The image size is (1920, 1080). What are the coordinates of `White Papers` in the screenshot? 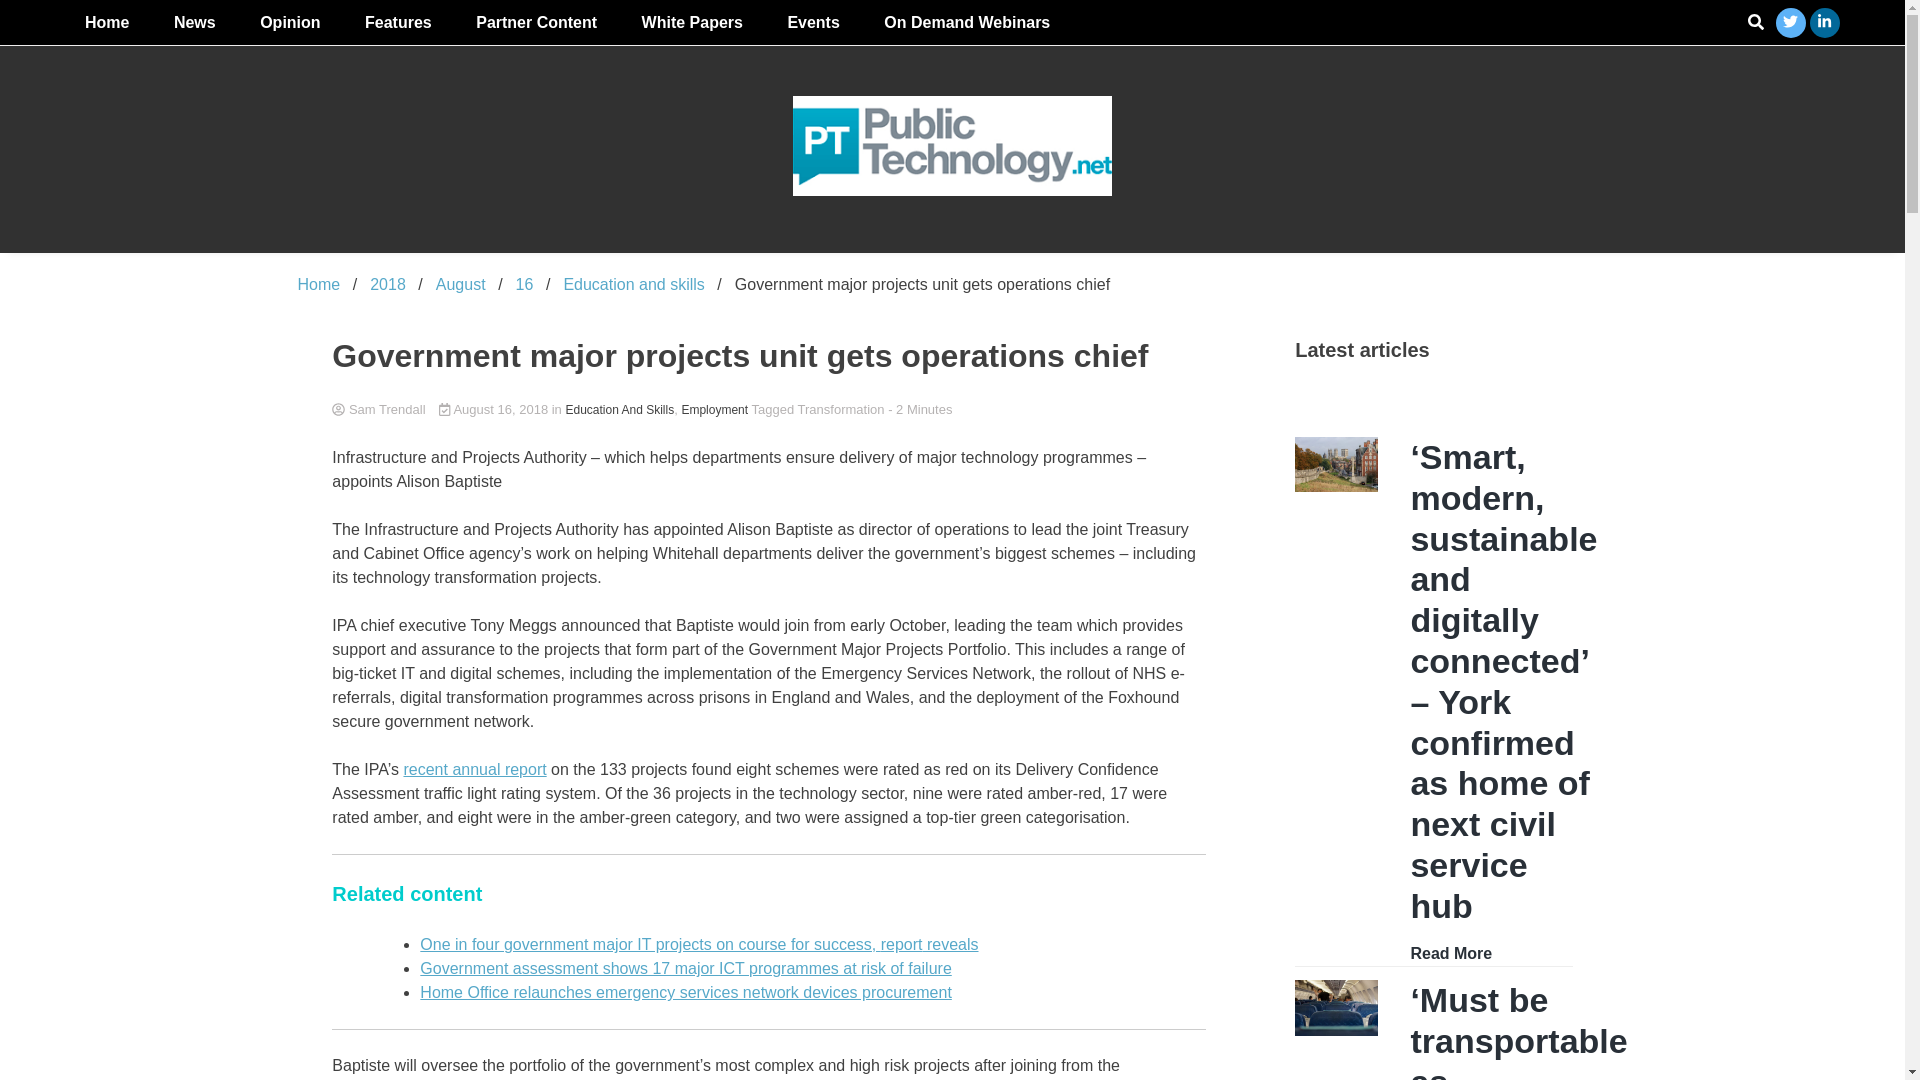 It's located at (692, 22).